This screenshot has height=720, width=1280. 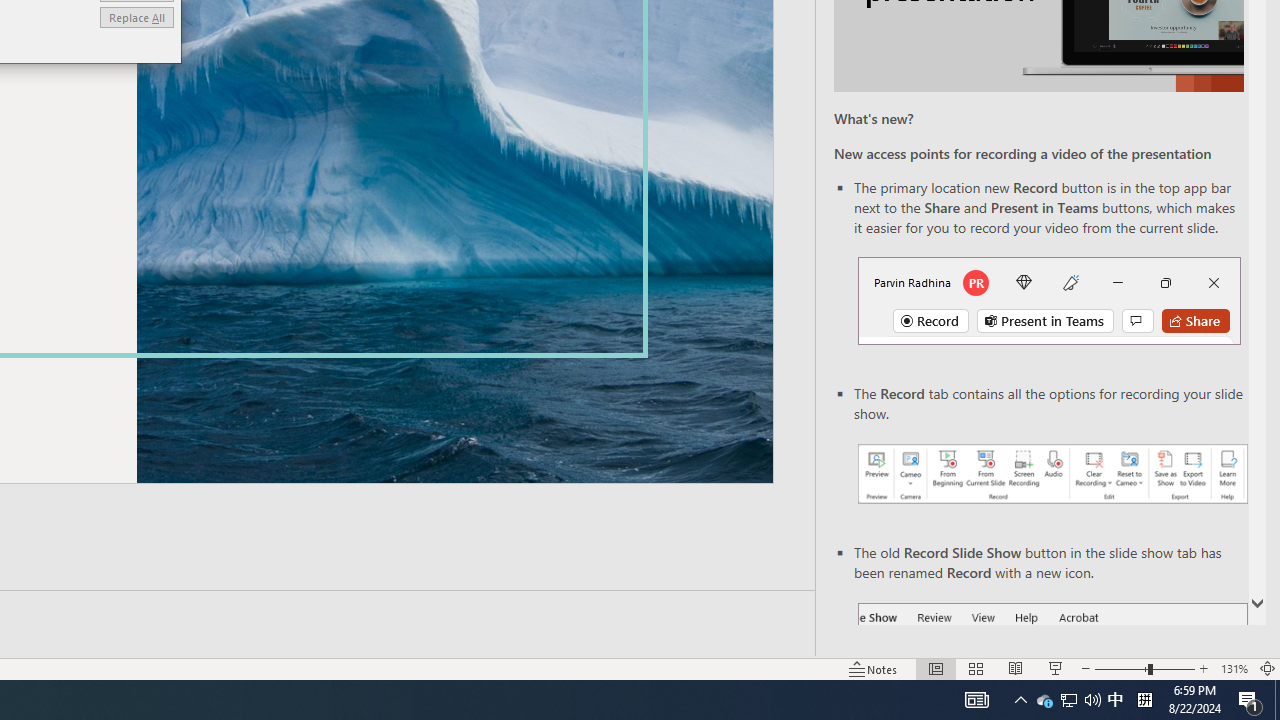 I want to click on Q2790: 100%, so click(x=1092, y=700).